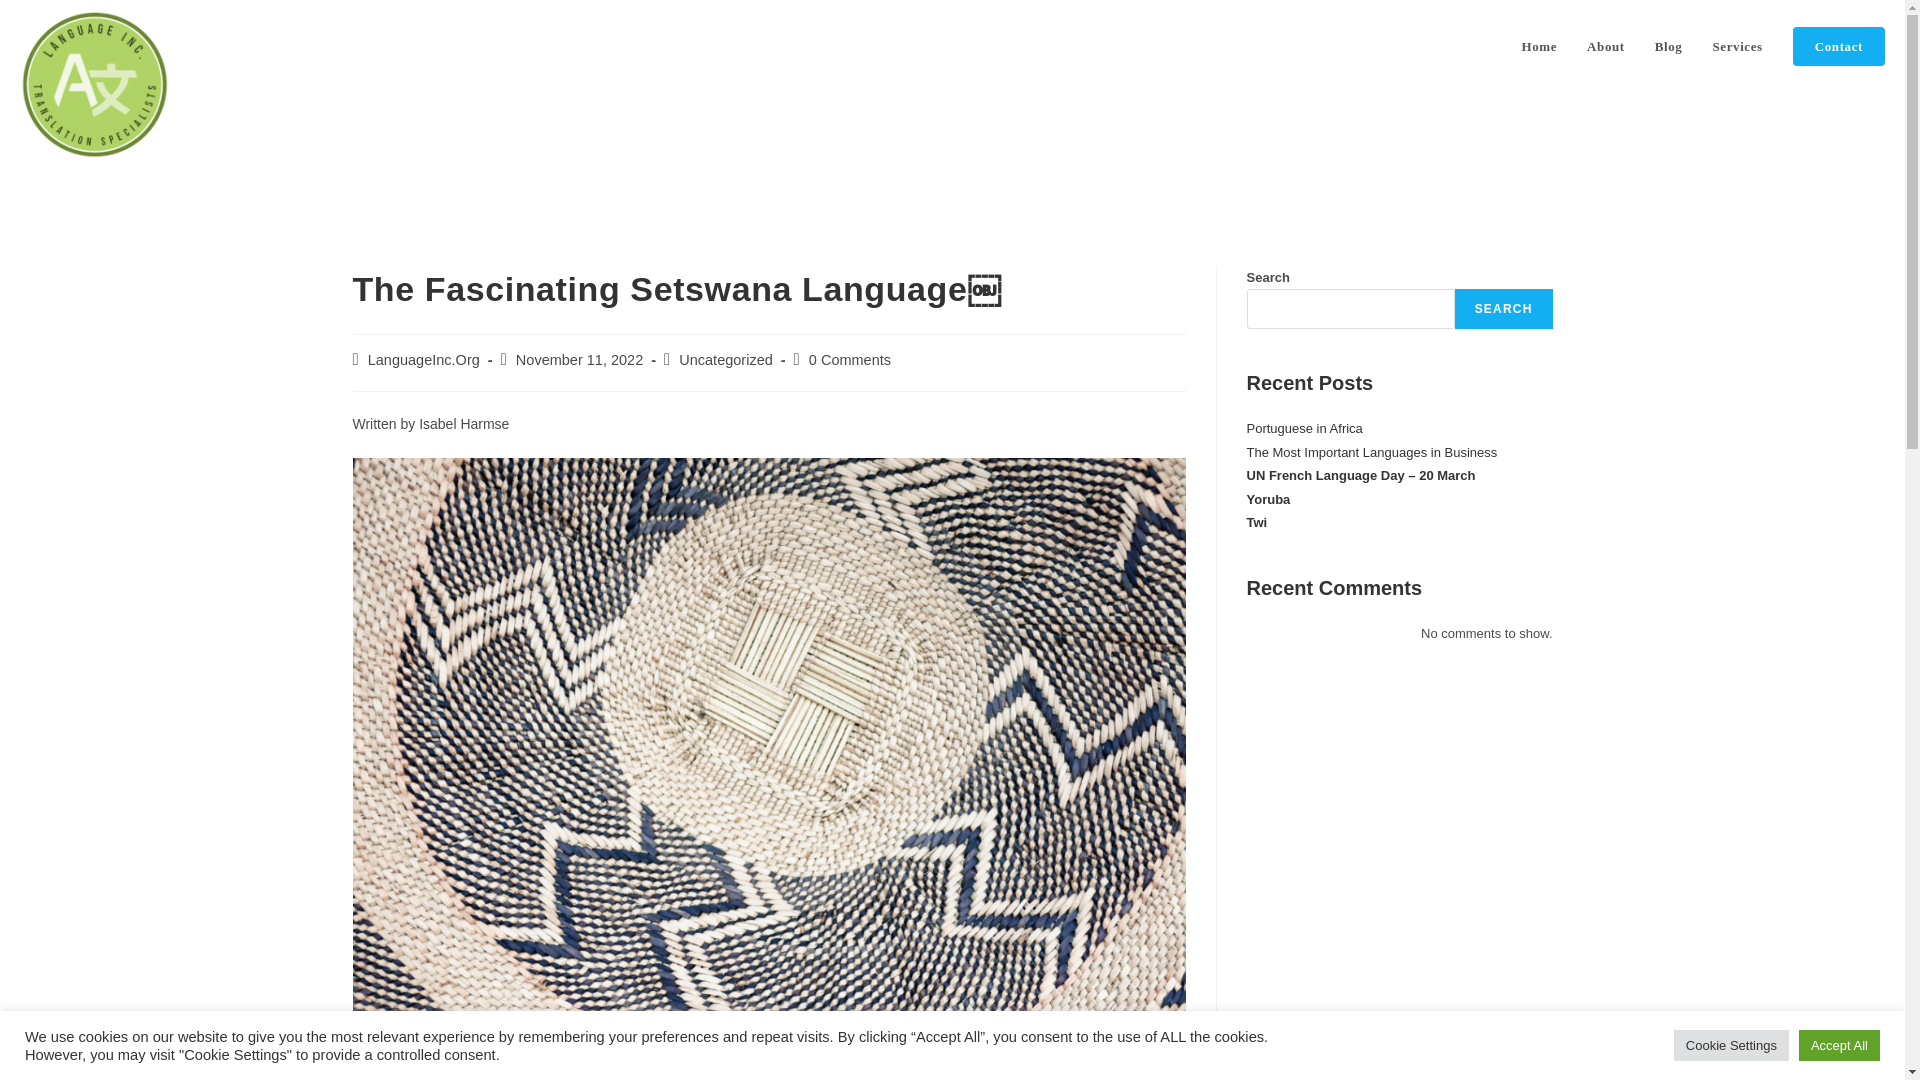 This screenshot has height=1080, width=1920. What do you see at coordinates (1504, 309) in the screenshot?
I see `SEARCH` at bounding box center [1504, 309].